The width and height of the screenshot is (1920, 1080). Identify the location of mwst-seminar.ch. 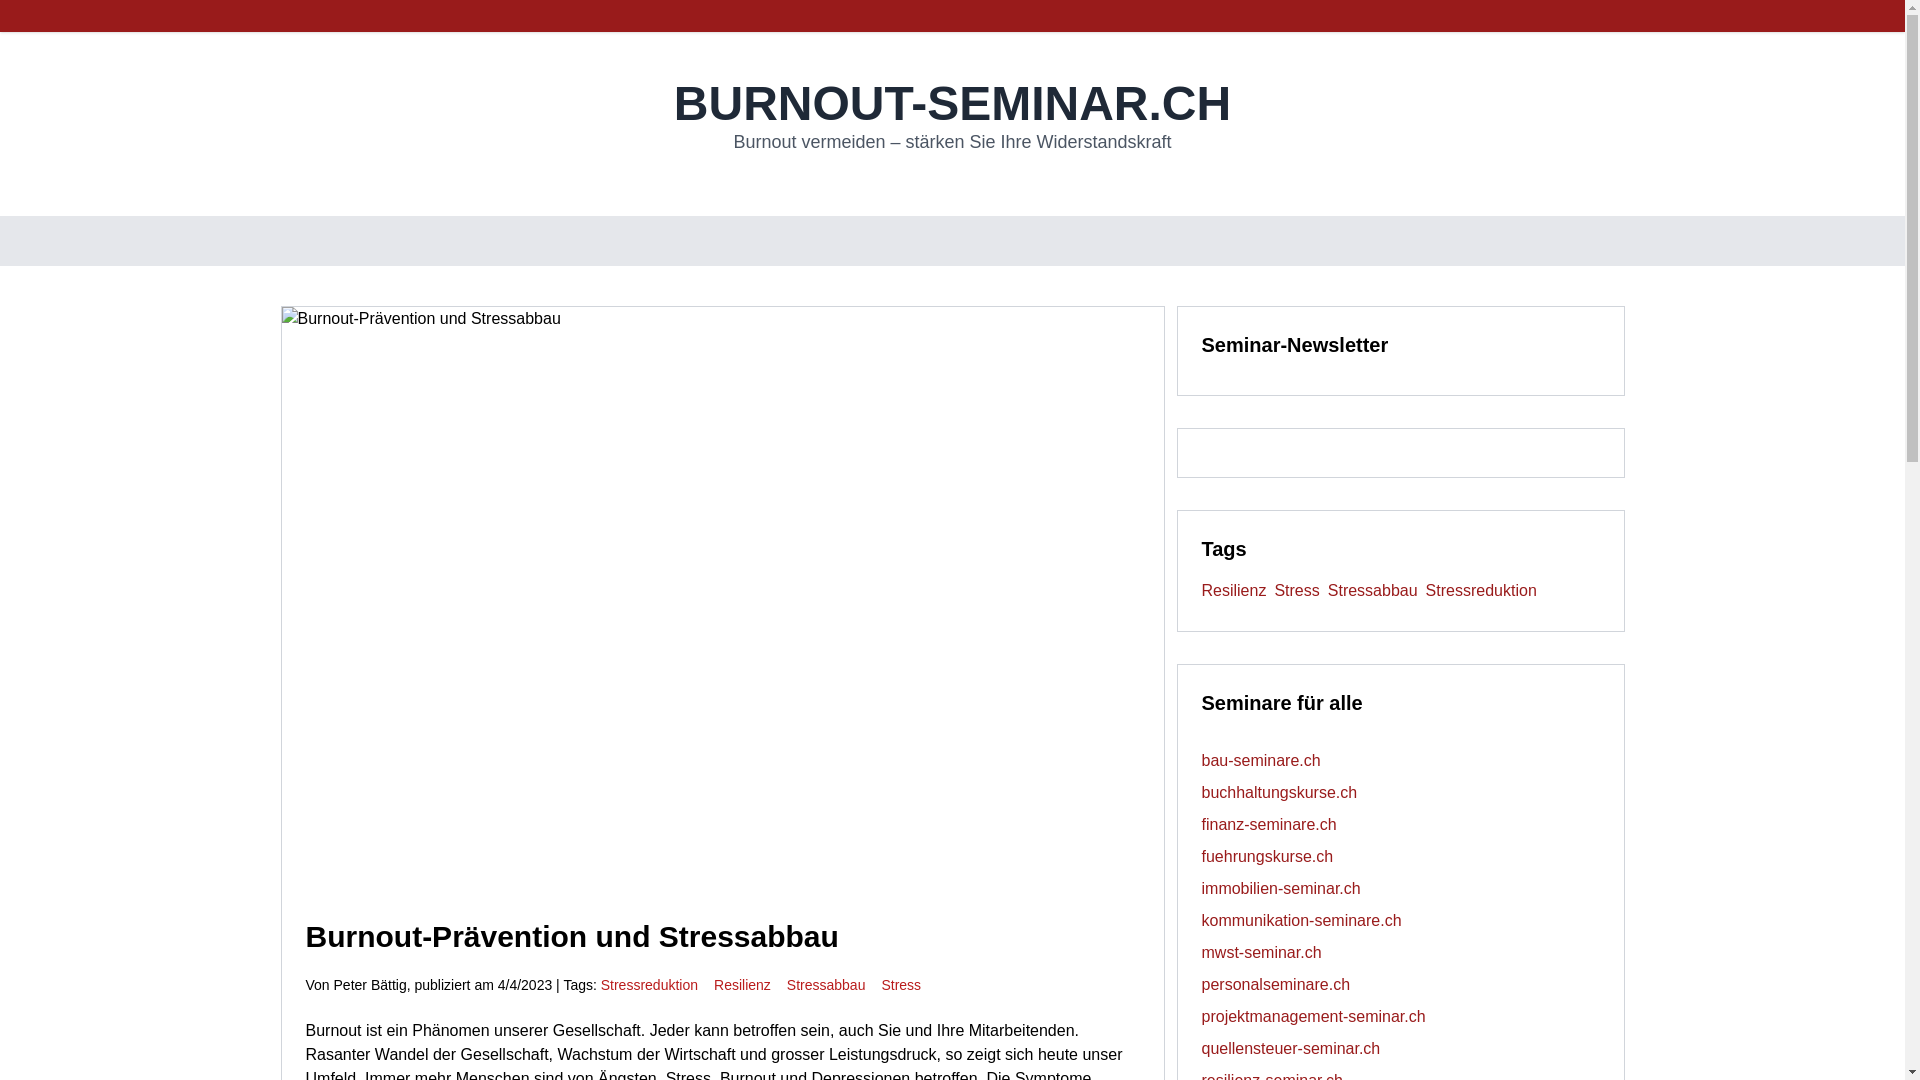
(1262, 952).